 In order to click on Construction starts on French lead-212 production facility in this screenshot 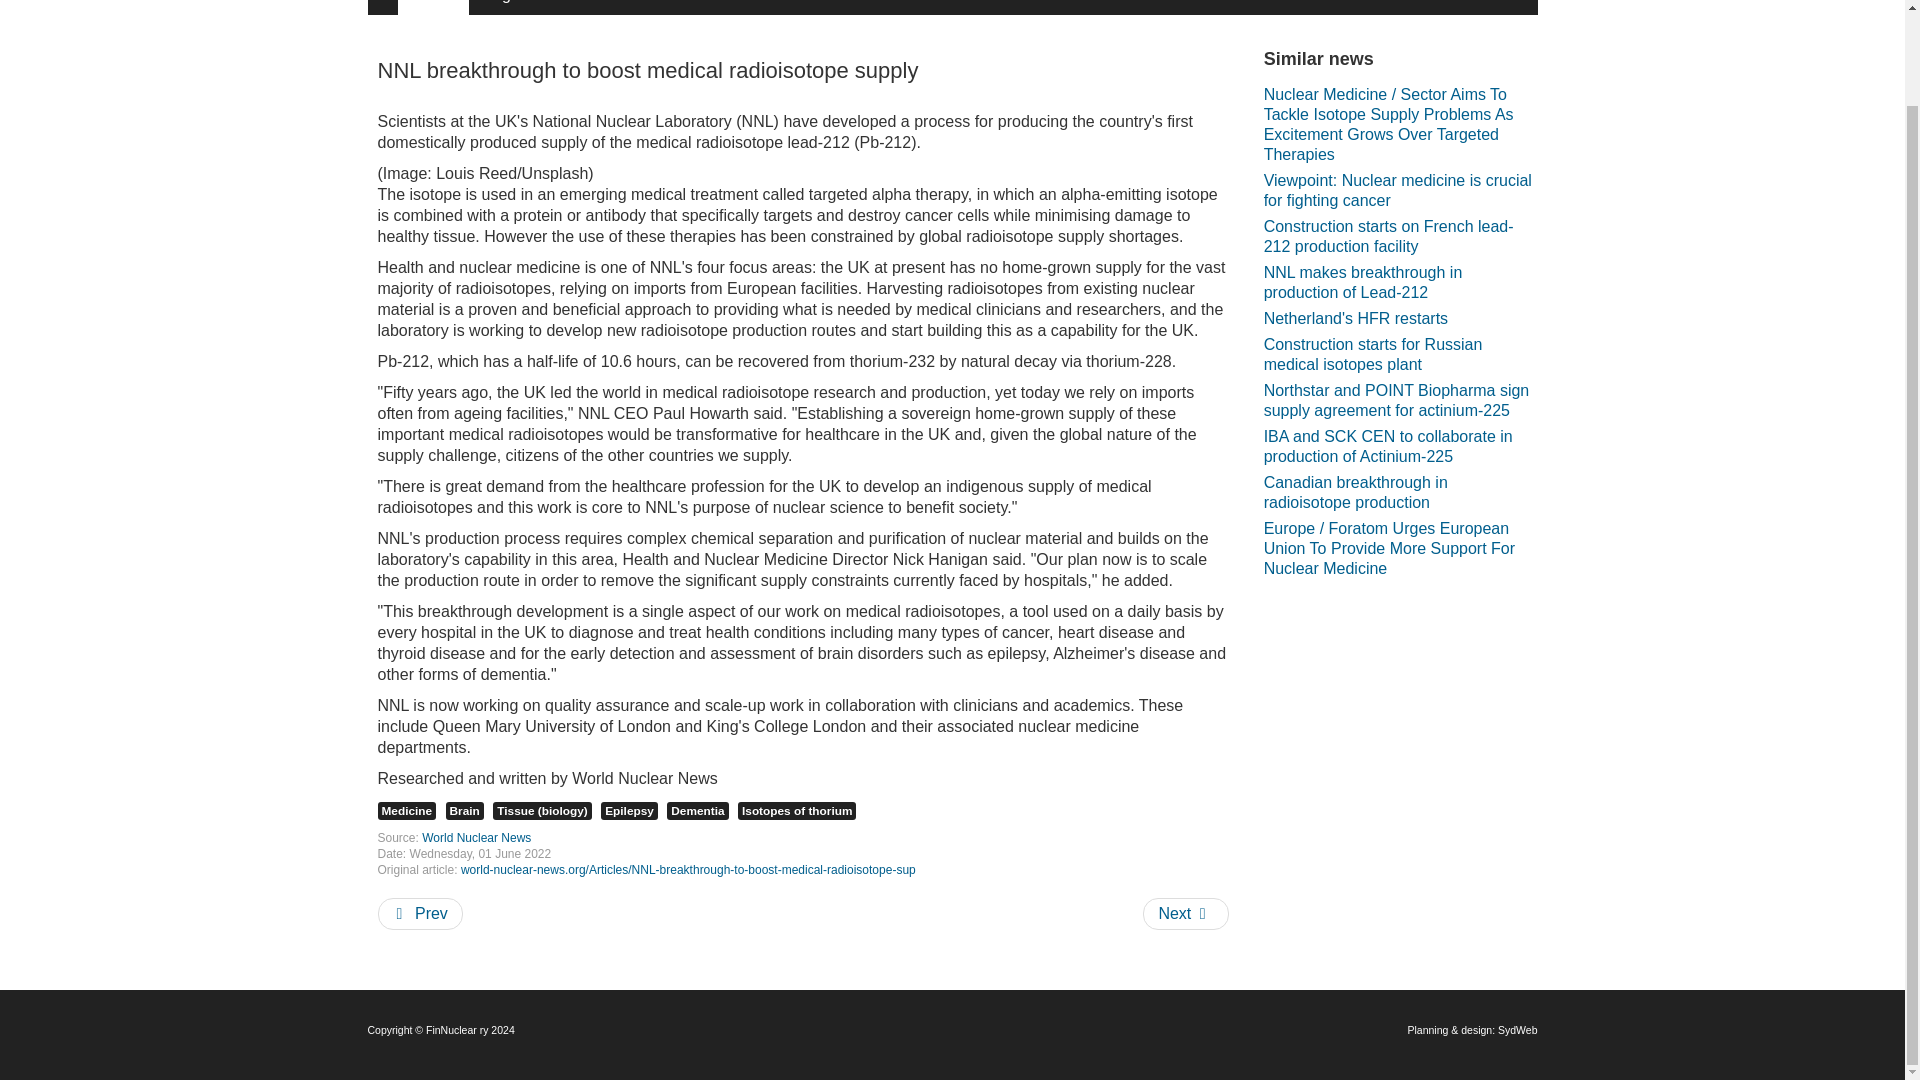, I will do `click(1400, 236)`.